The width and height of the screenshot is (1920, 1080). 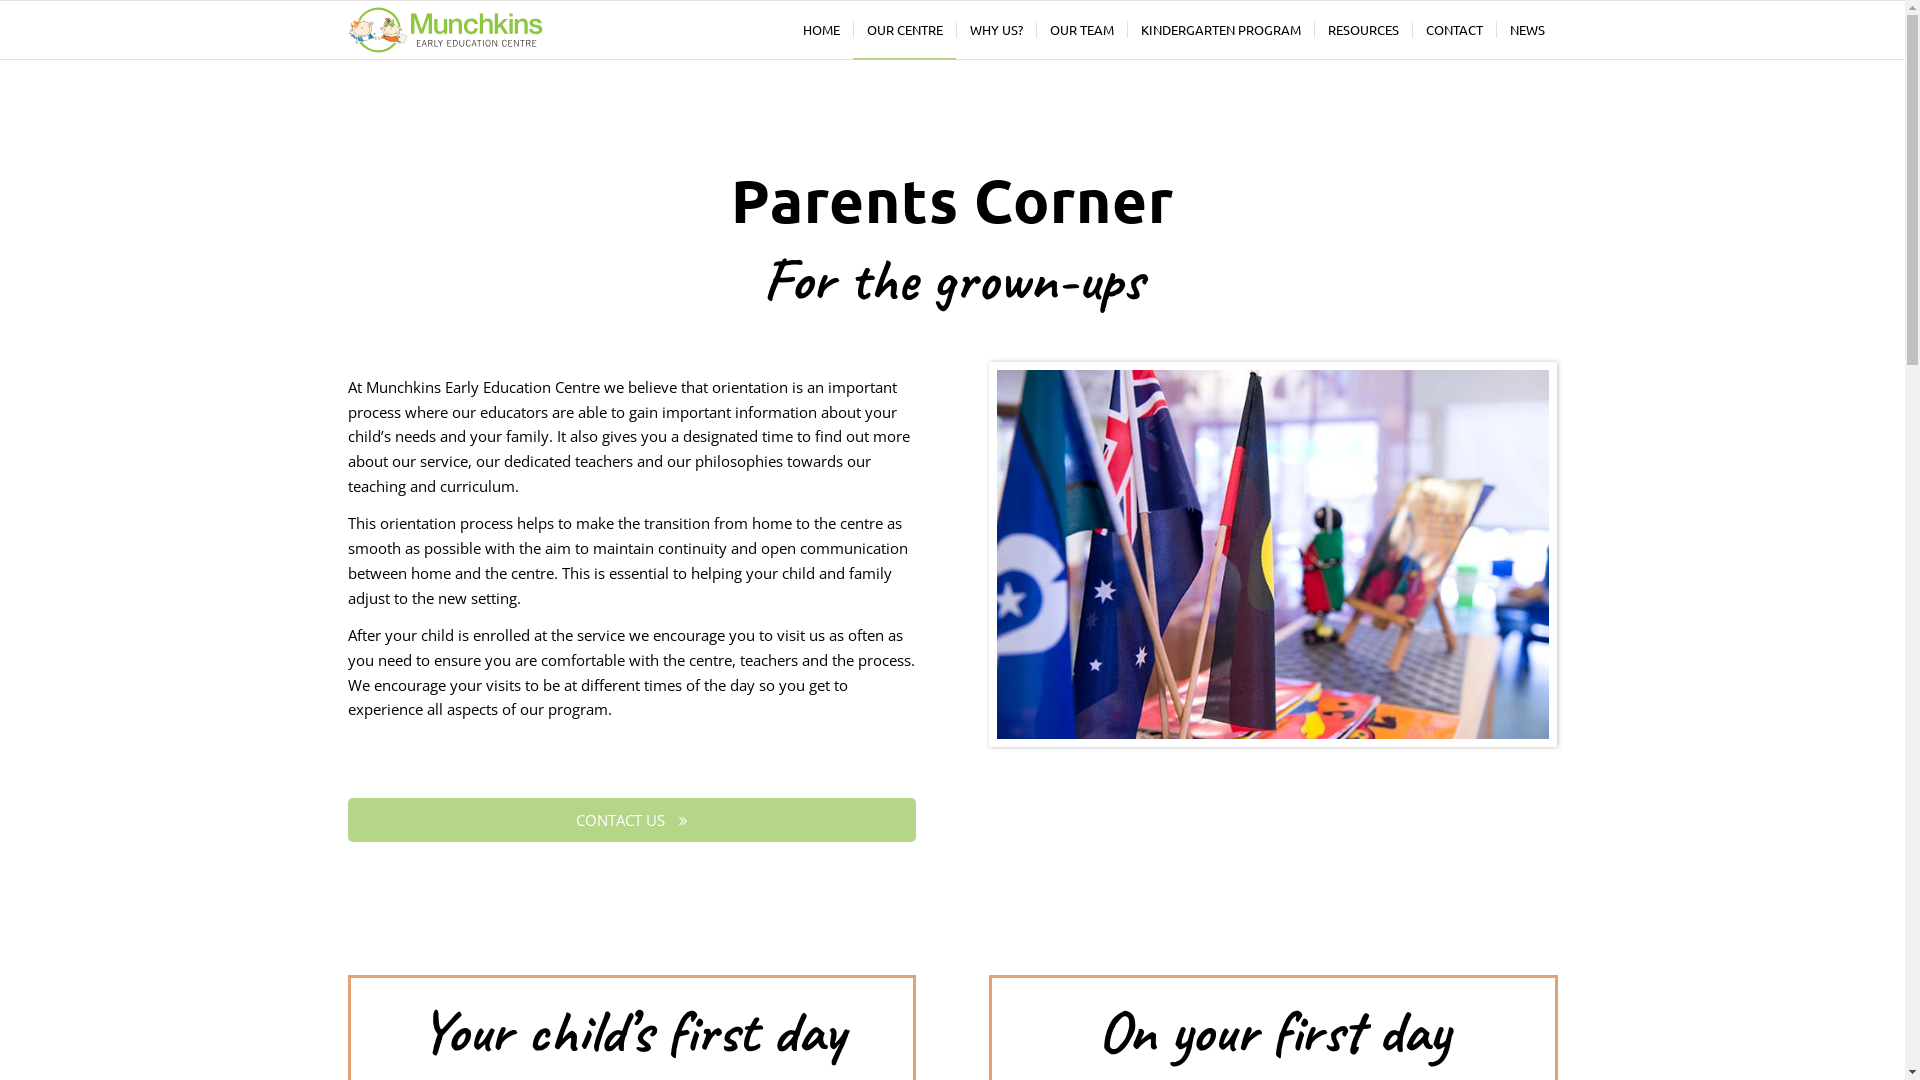 What do you see at coordinates (1527, 30) in the screenshot?
I see `NEWS` at bounding box center [1527, 30].